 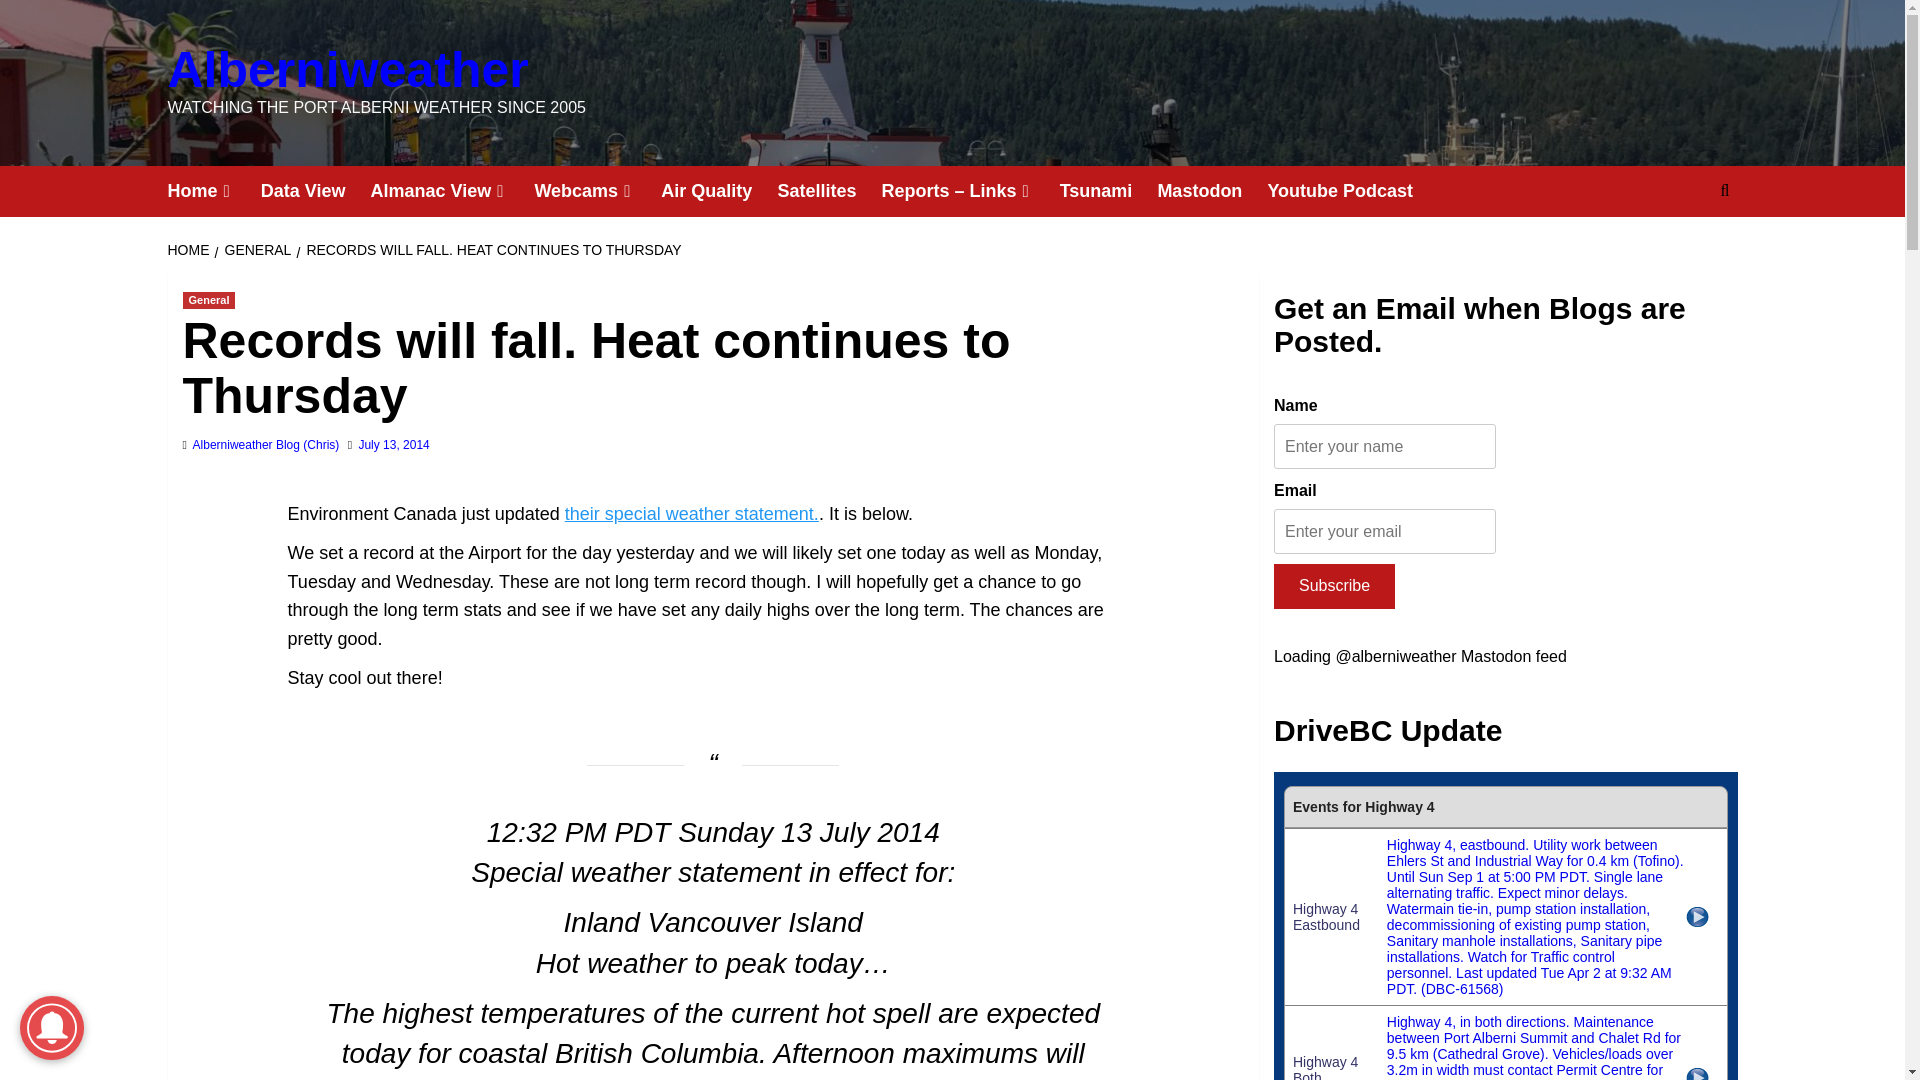 What do you see at coordinates (1334, 586) in the screenshot?
I see `Subscribe` at bounding box center [1334, 586].